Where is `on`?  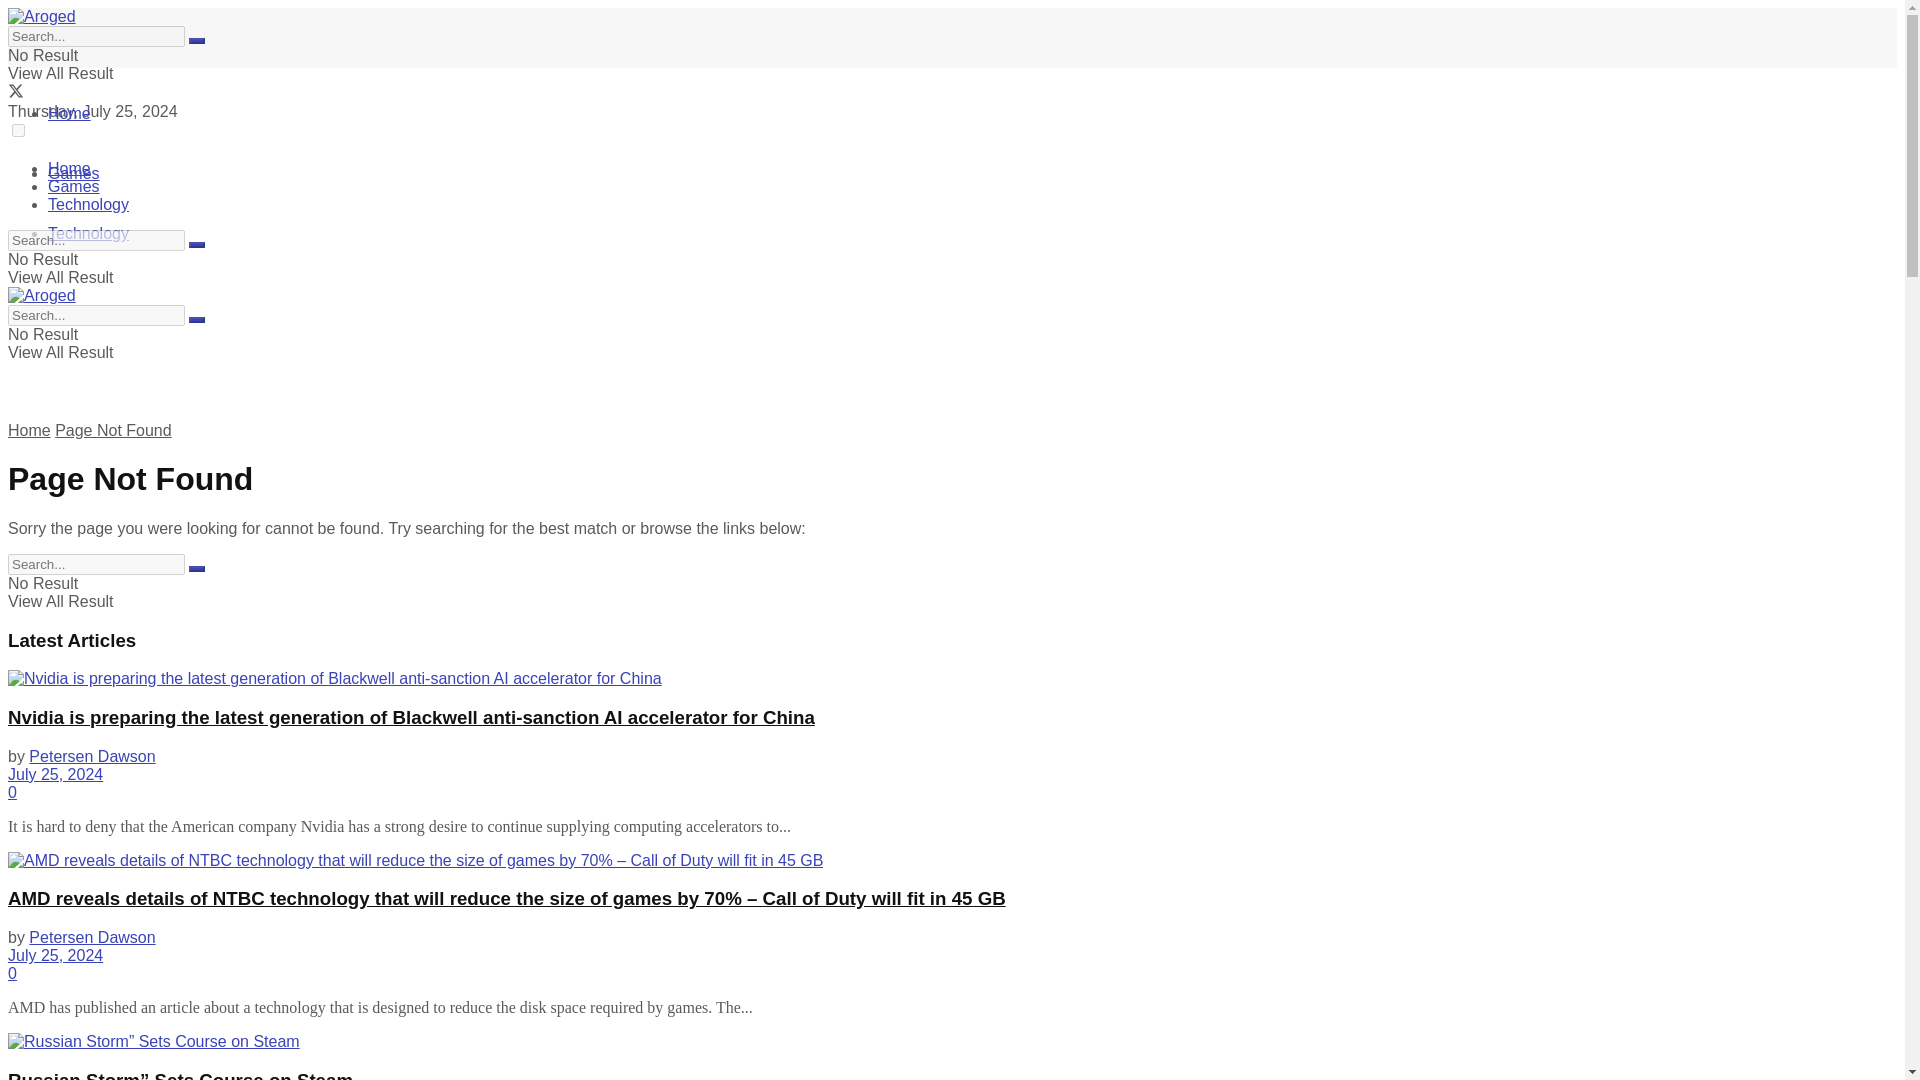 on is located at coordinates (18, 130).